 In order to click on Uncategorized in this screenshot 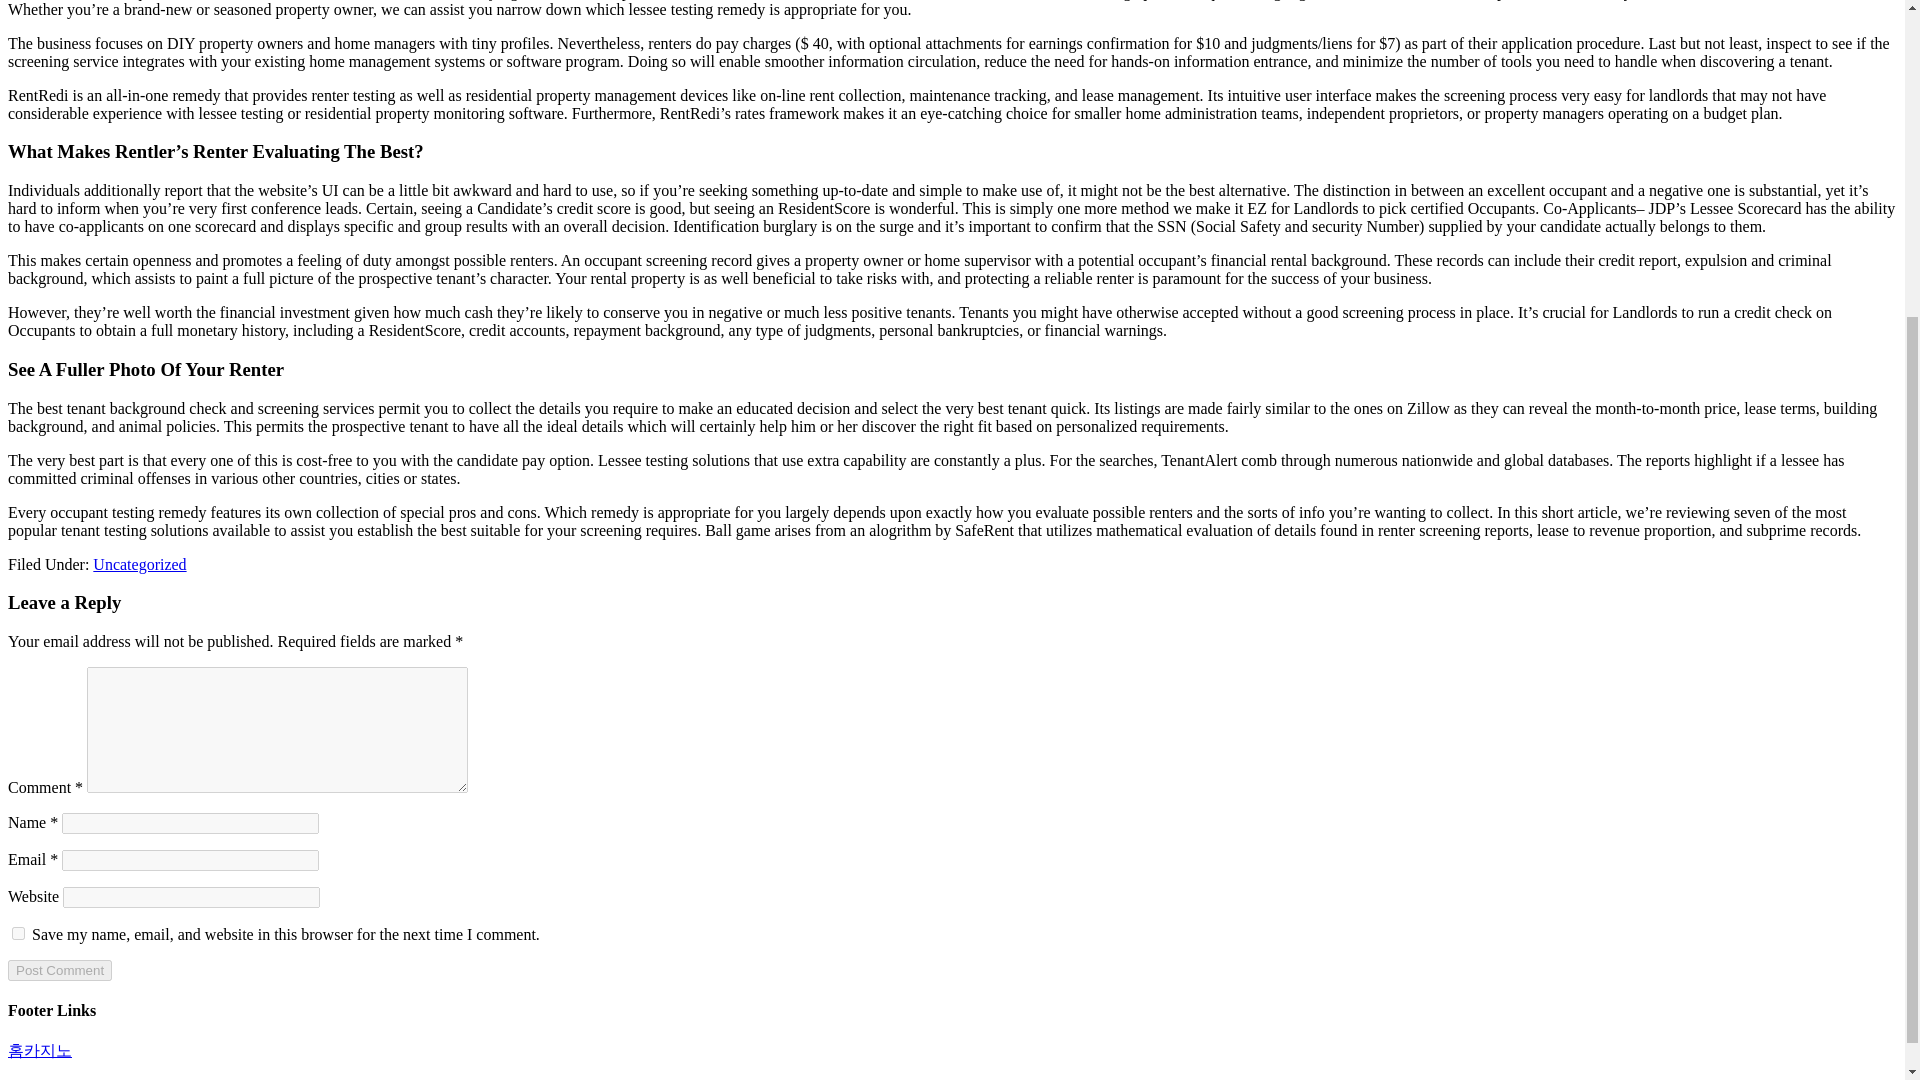, I will do `click(139, 564)`.